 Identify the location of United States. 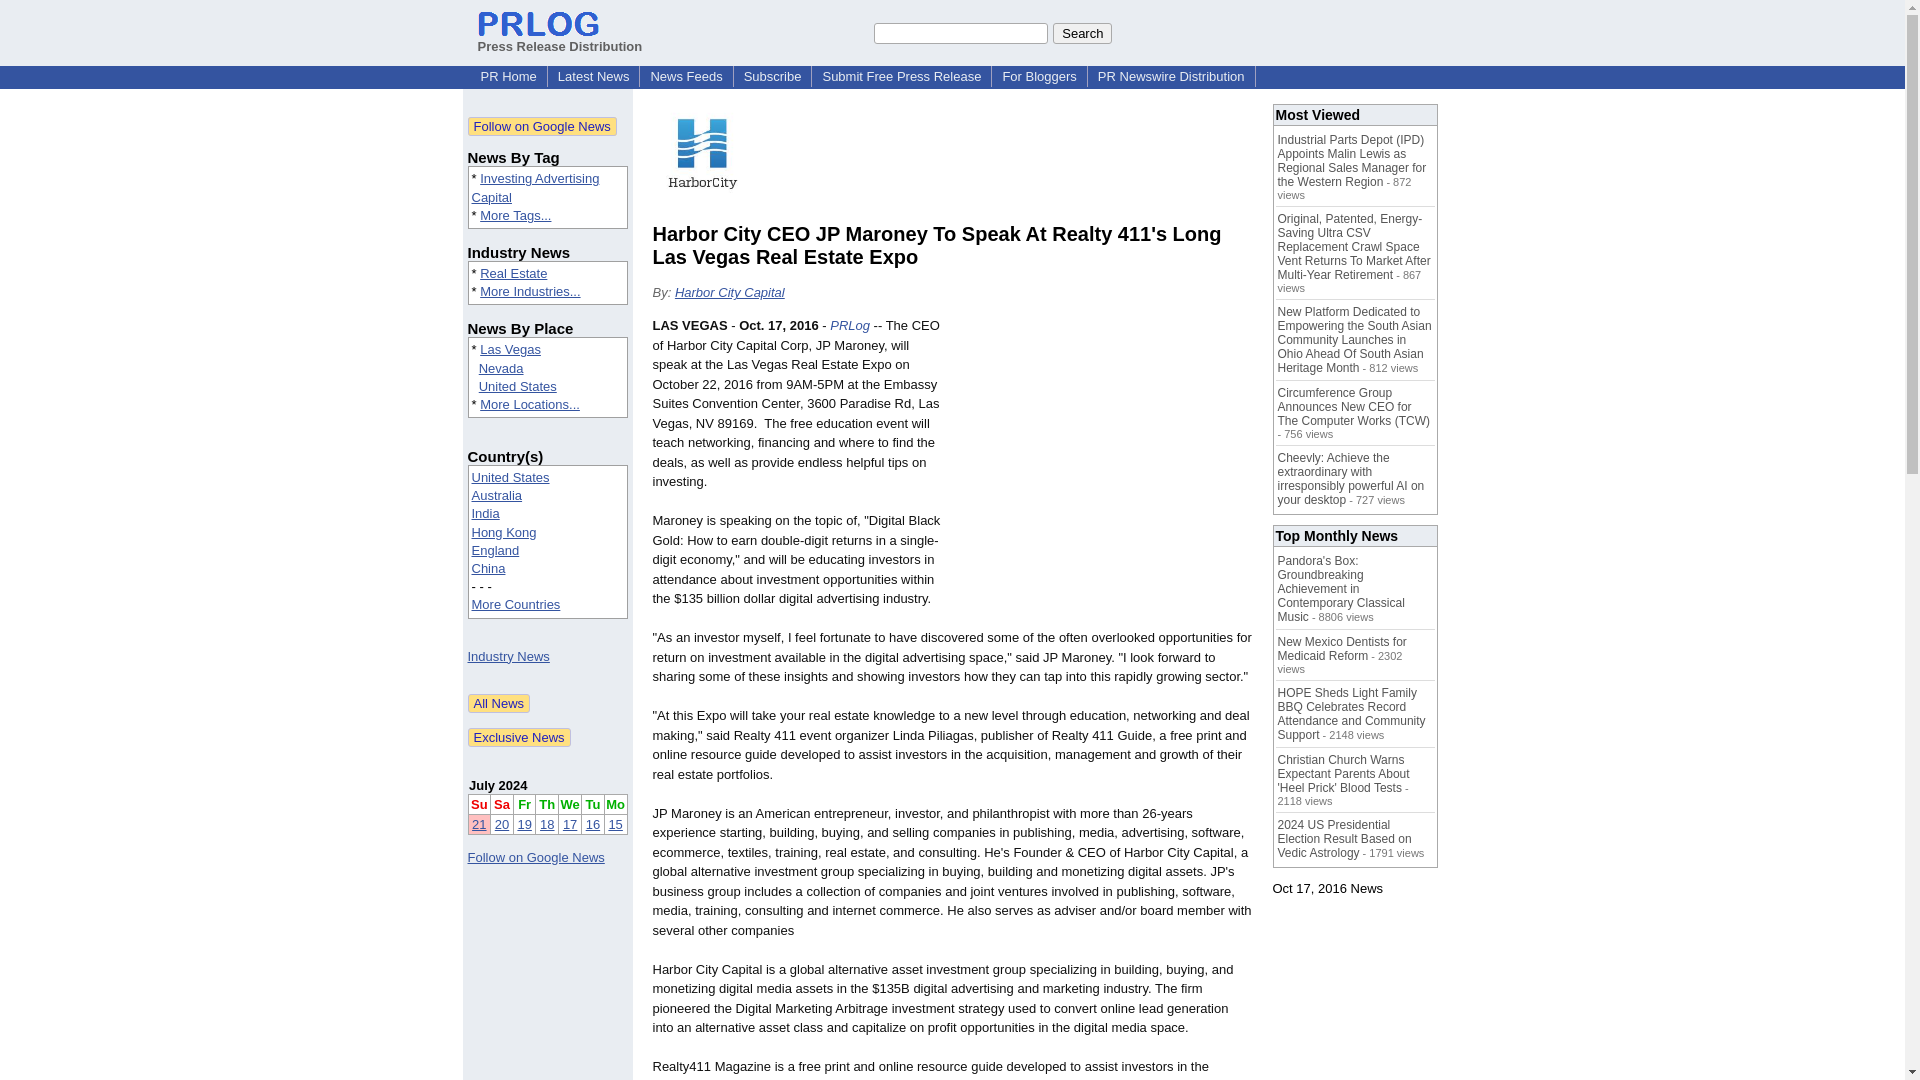
(517, 386).